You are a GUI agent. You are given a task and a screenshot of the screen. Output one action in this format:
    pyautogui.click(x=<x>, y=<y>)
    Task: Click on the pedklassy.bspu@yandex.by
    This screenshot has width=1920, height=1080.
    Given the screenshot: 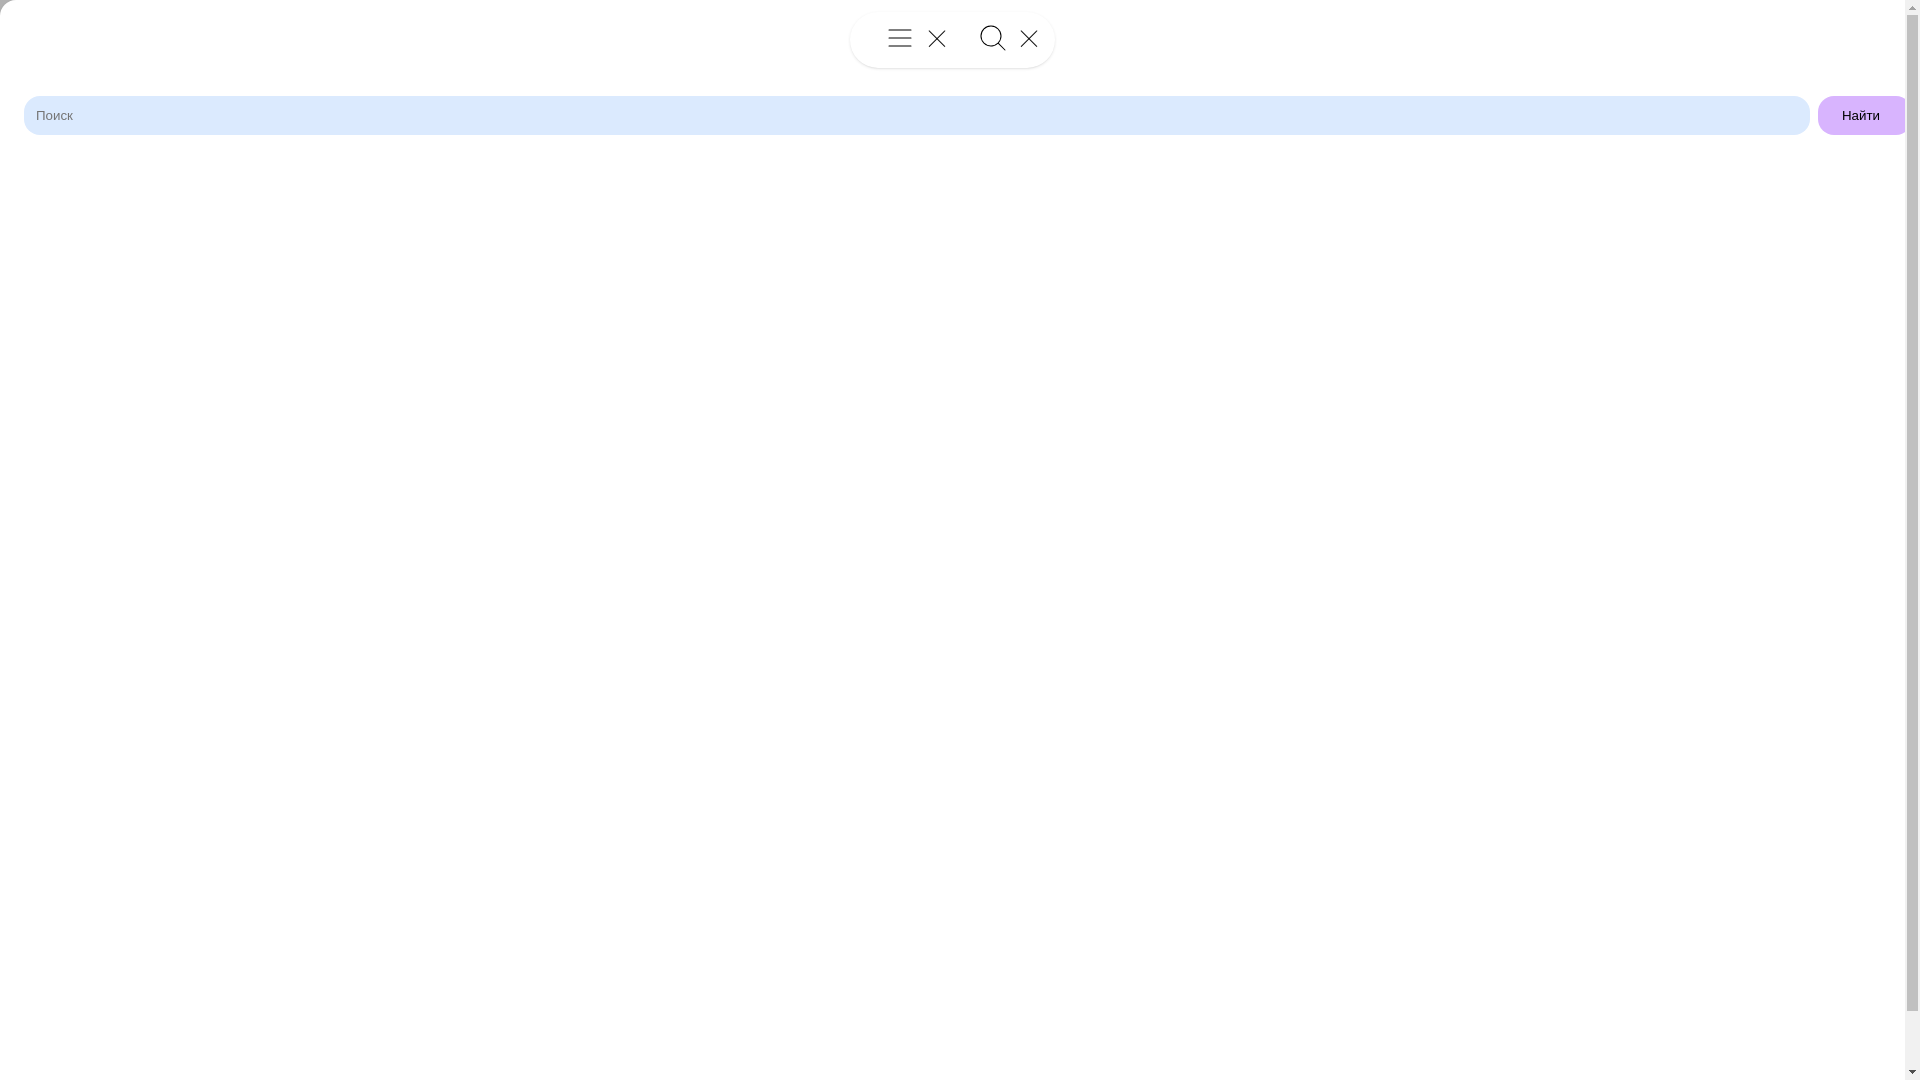 What is the action you would take?
    pyautogui.click(x=1662, y=780)
    